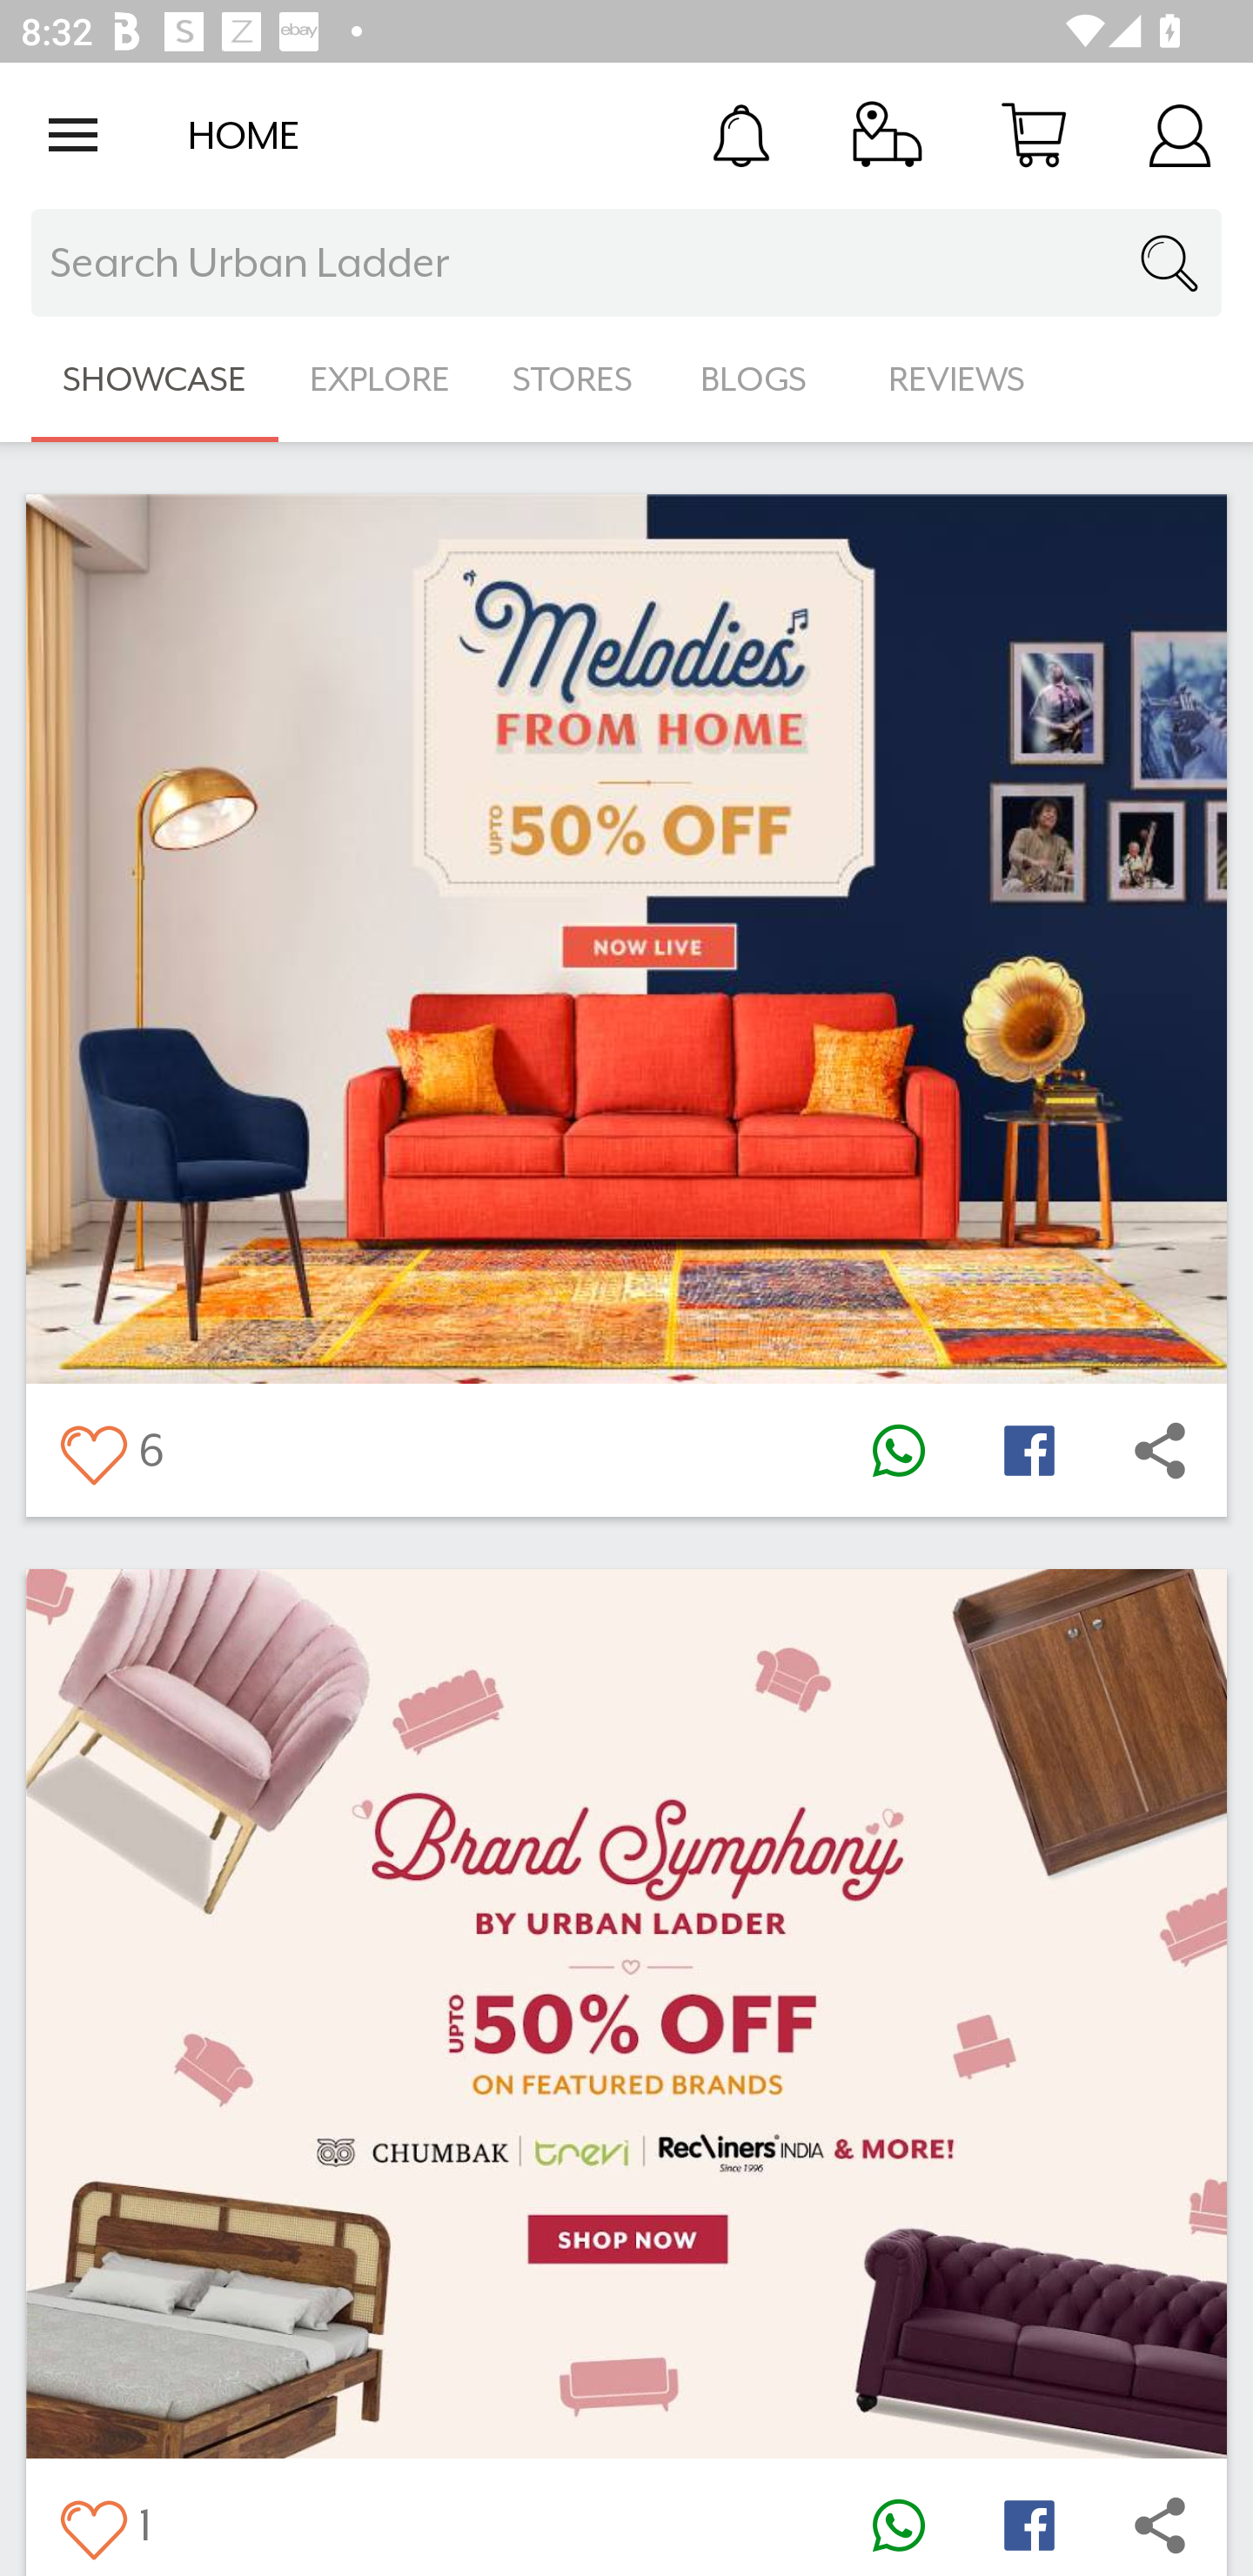 This screenshot has height=2576, width=1253. Describe the element at coordinates (1029, 1450) in the screenshot. I see `` at that location.